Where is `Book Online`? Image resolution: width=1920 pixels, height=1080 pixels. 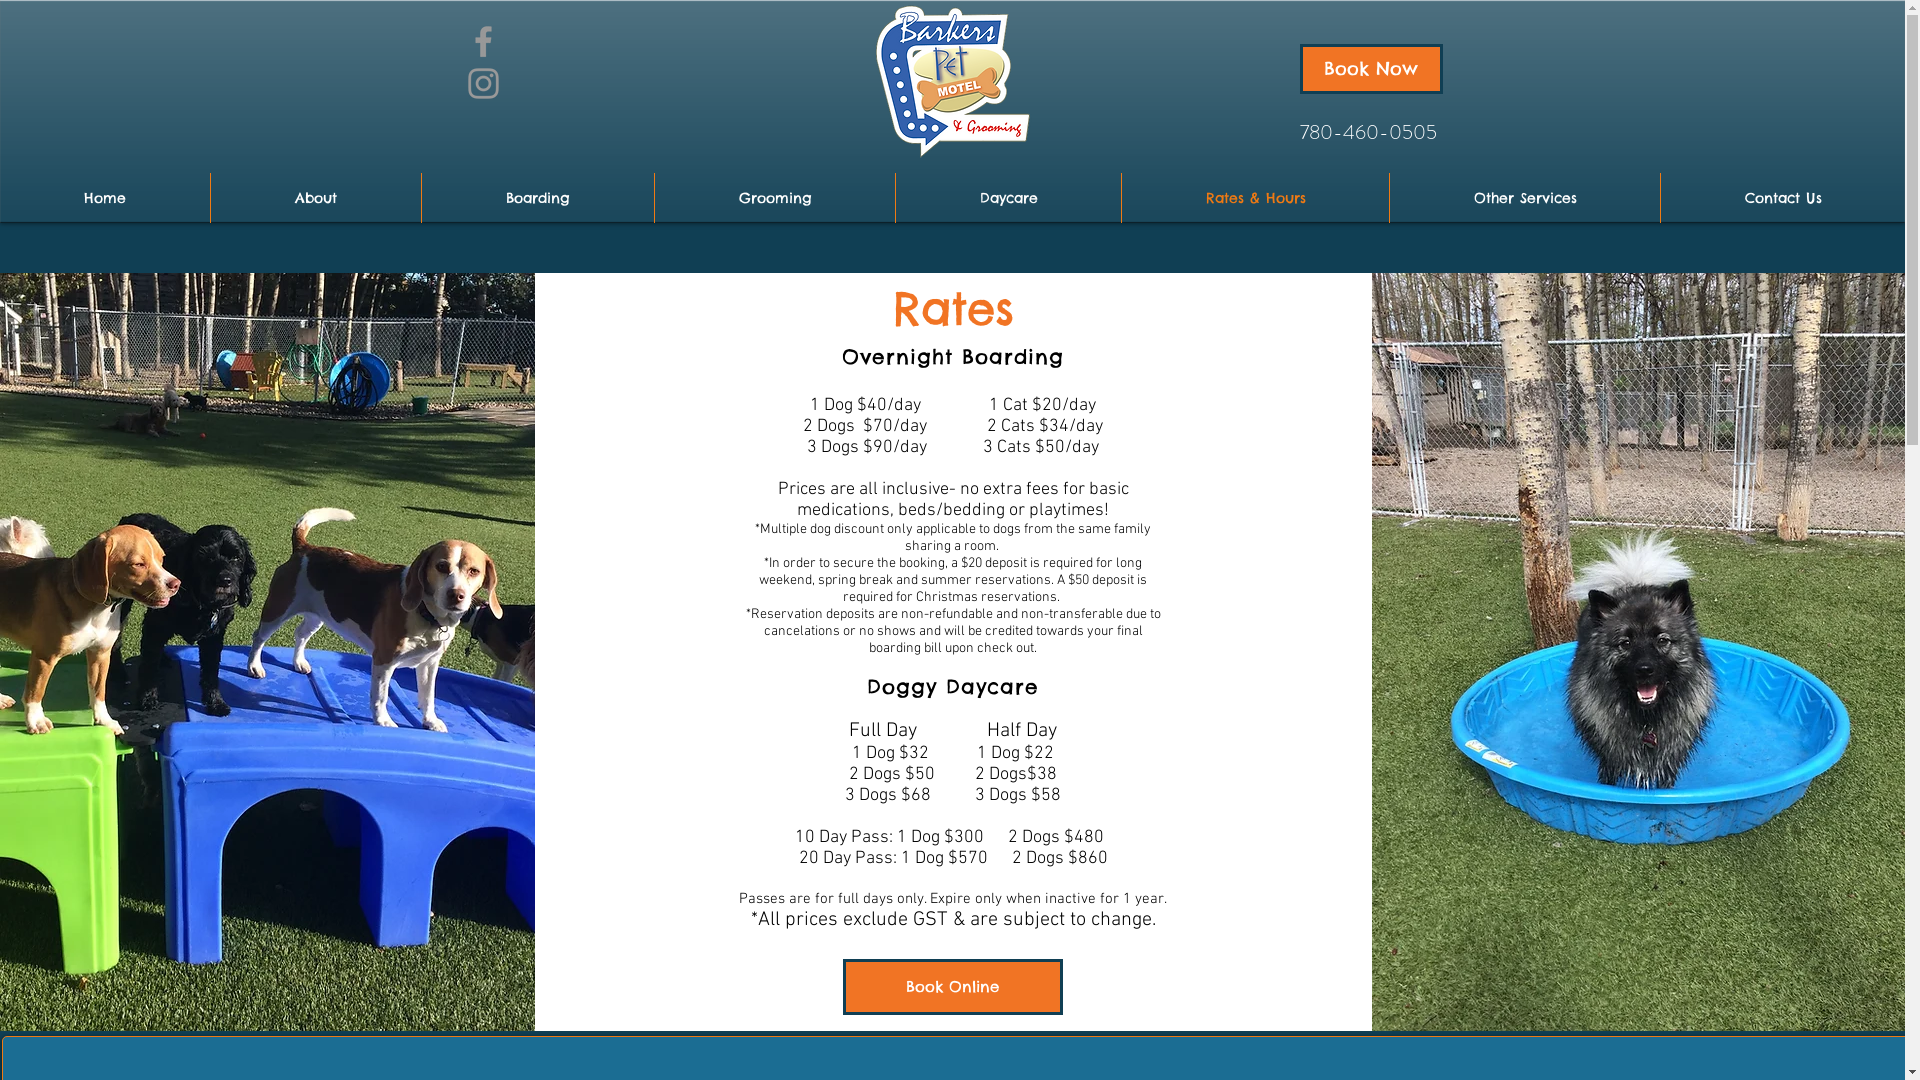
Book Online is located at coordinates (953, 986).